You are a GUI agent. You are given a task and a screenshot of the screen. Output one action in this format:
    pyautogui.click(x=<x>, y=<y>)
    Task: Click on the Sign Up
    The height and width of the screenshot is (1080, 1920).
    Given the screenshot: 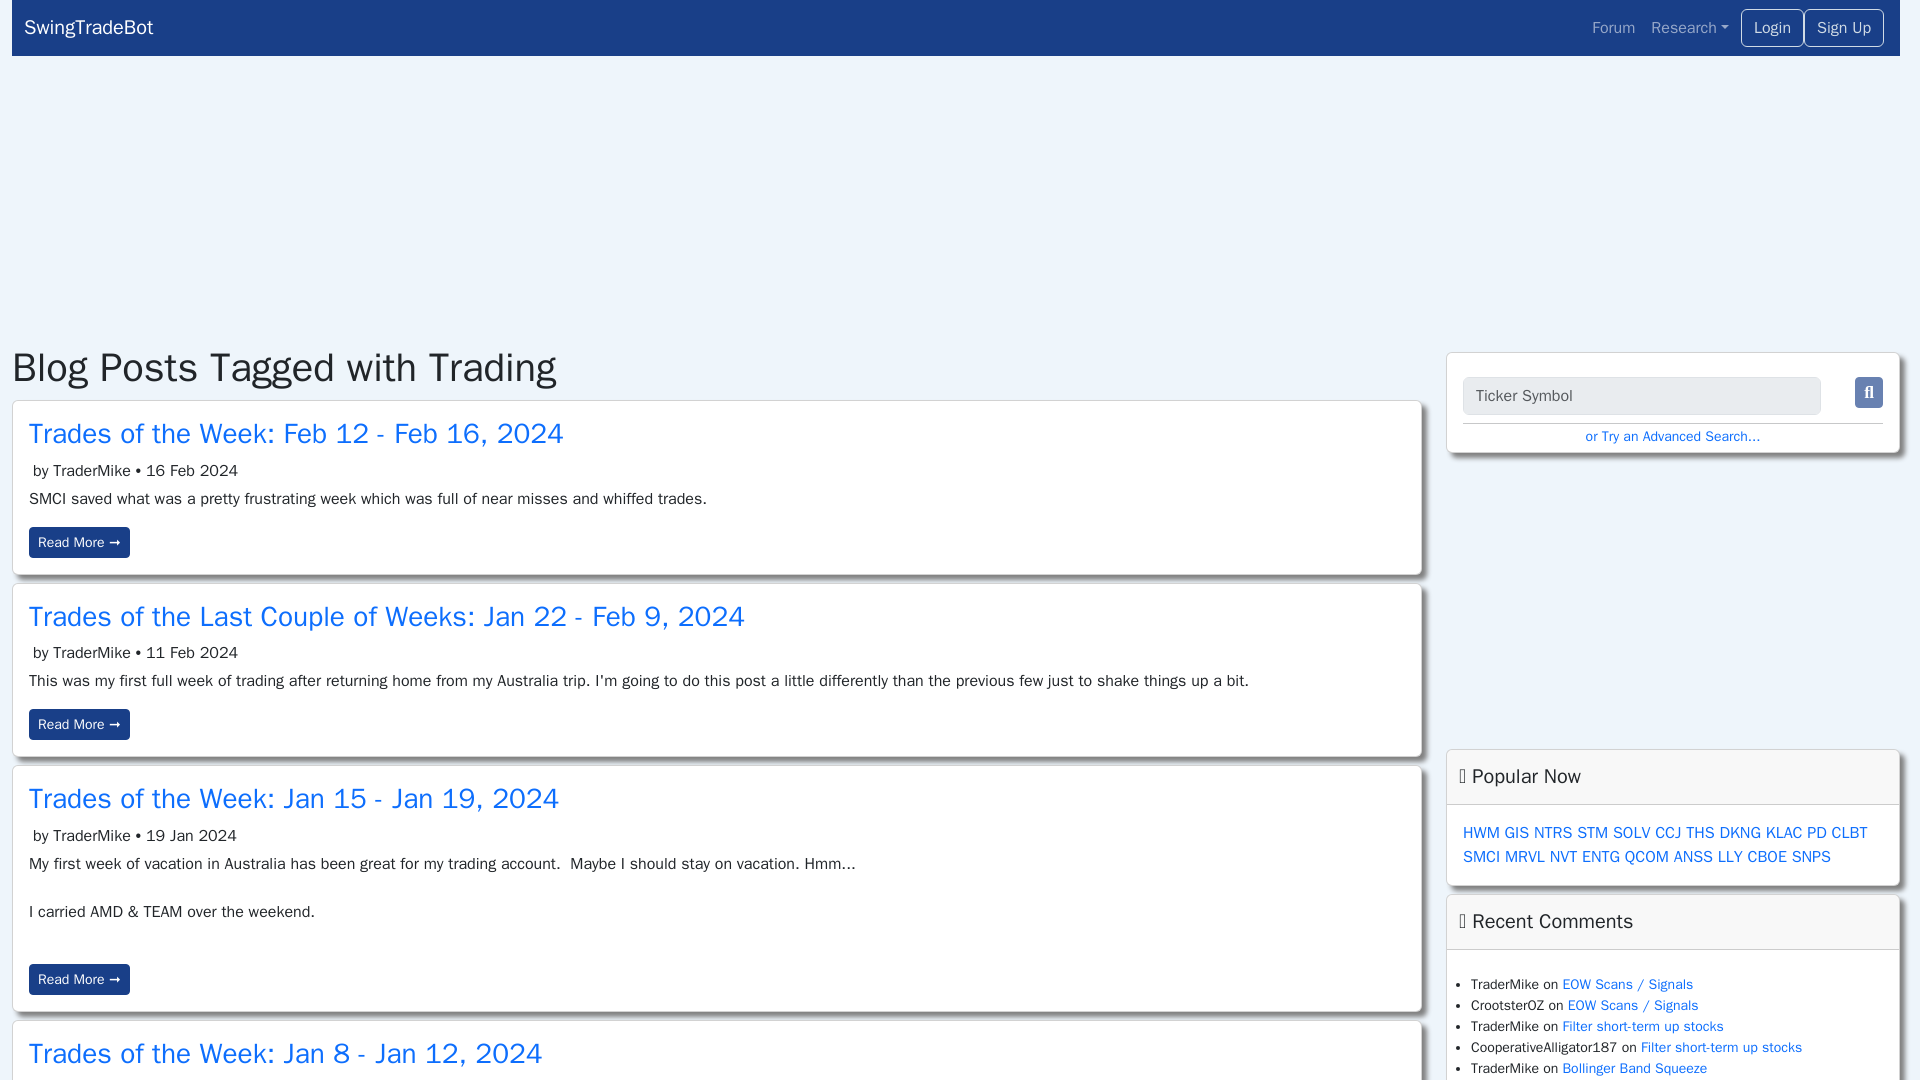 What is the action you would take?
    pyautogui.click(x=1844, y=28)
    